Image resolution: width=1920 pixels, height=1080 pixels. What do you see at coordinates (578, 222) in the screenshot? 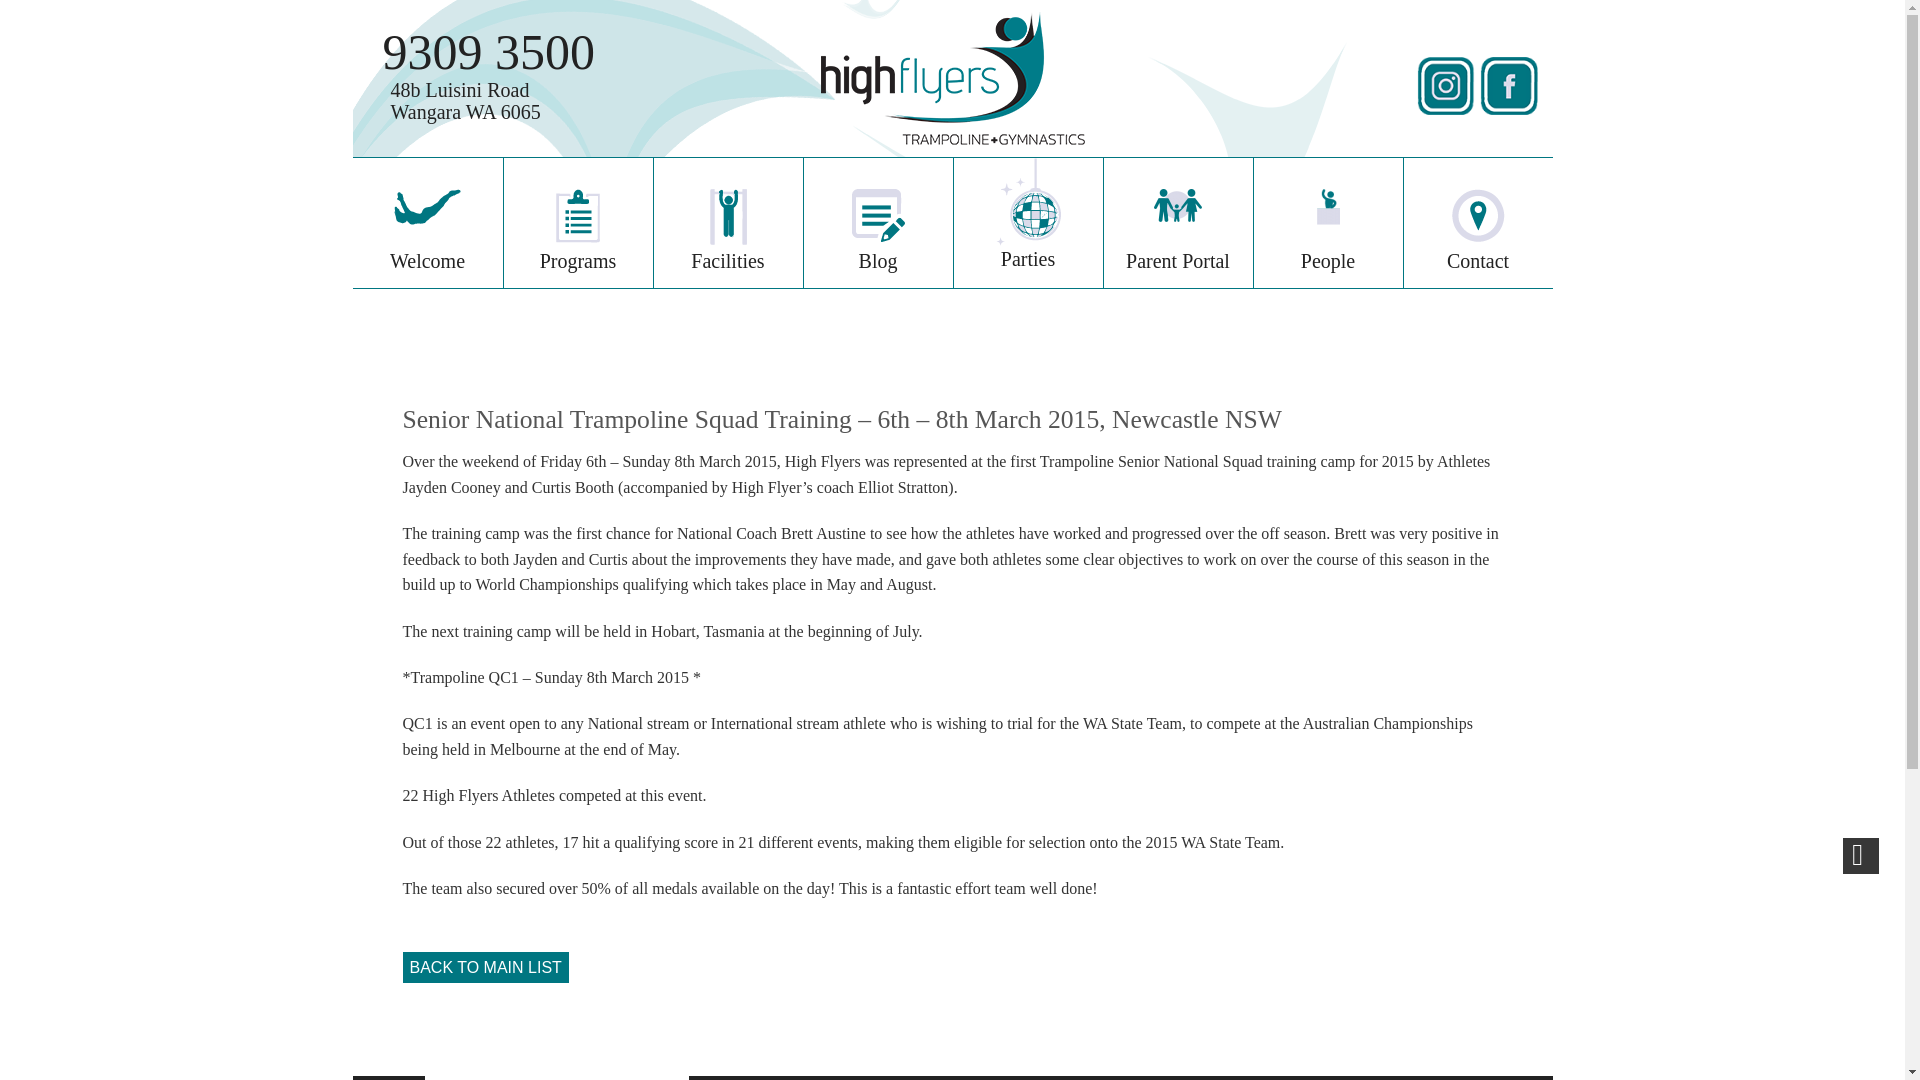
I see `Programs` at bounding box center [578, 222].